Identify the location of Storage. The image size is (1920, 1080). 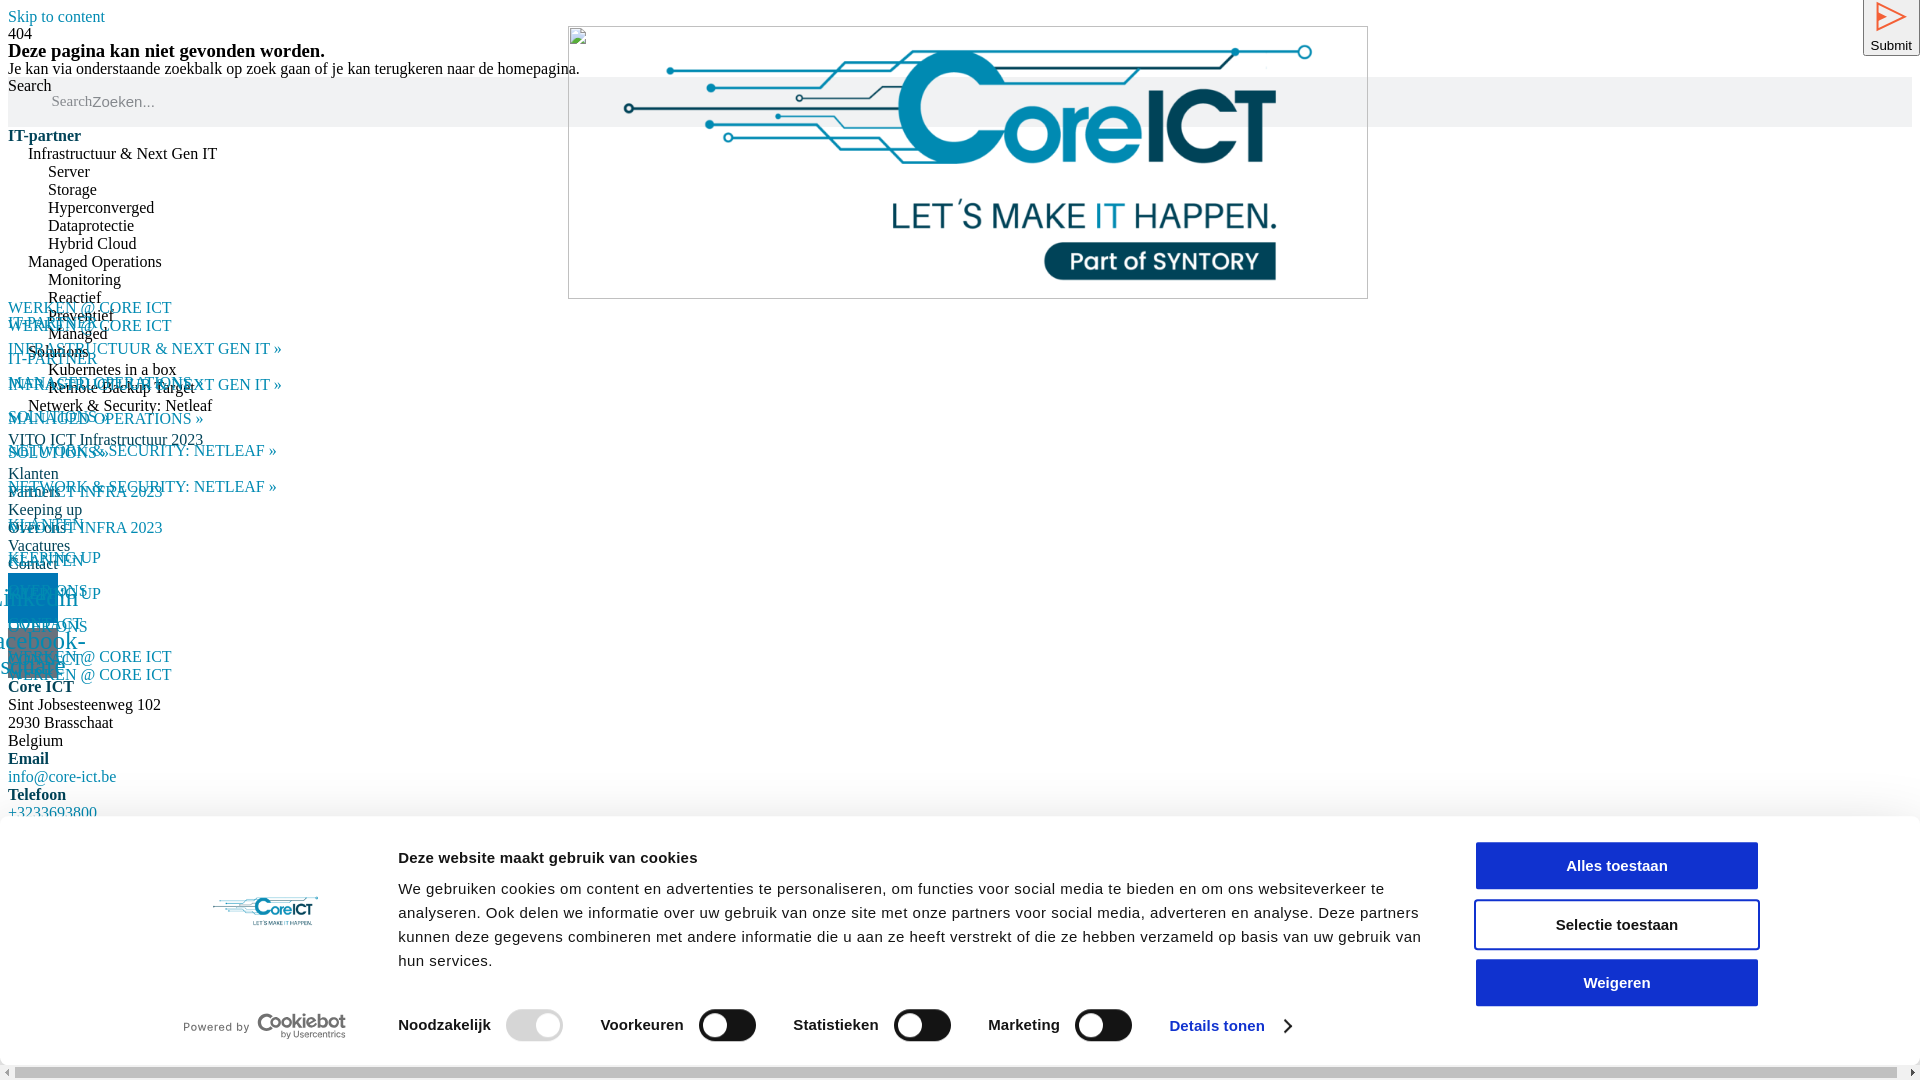
(72, 190).